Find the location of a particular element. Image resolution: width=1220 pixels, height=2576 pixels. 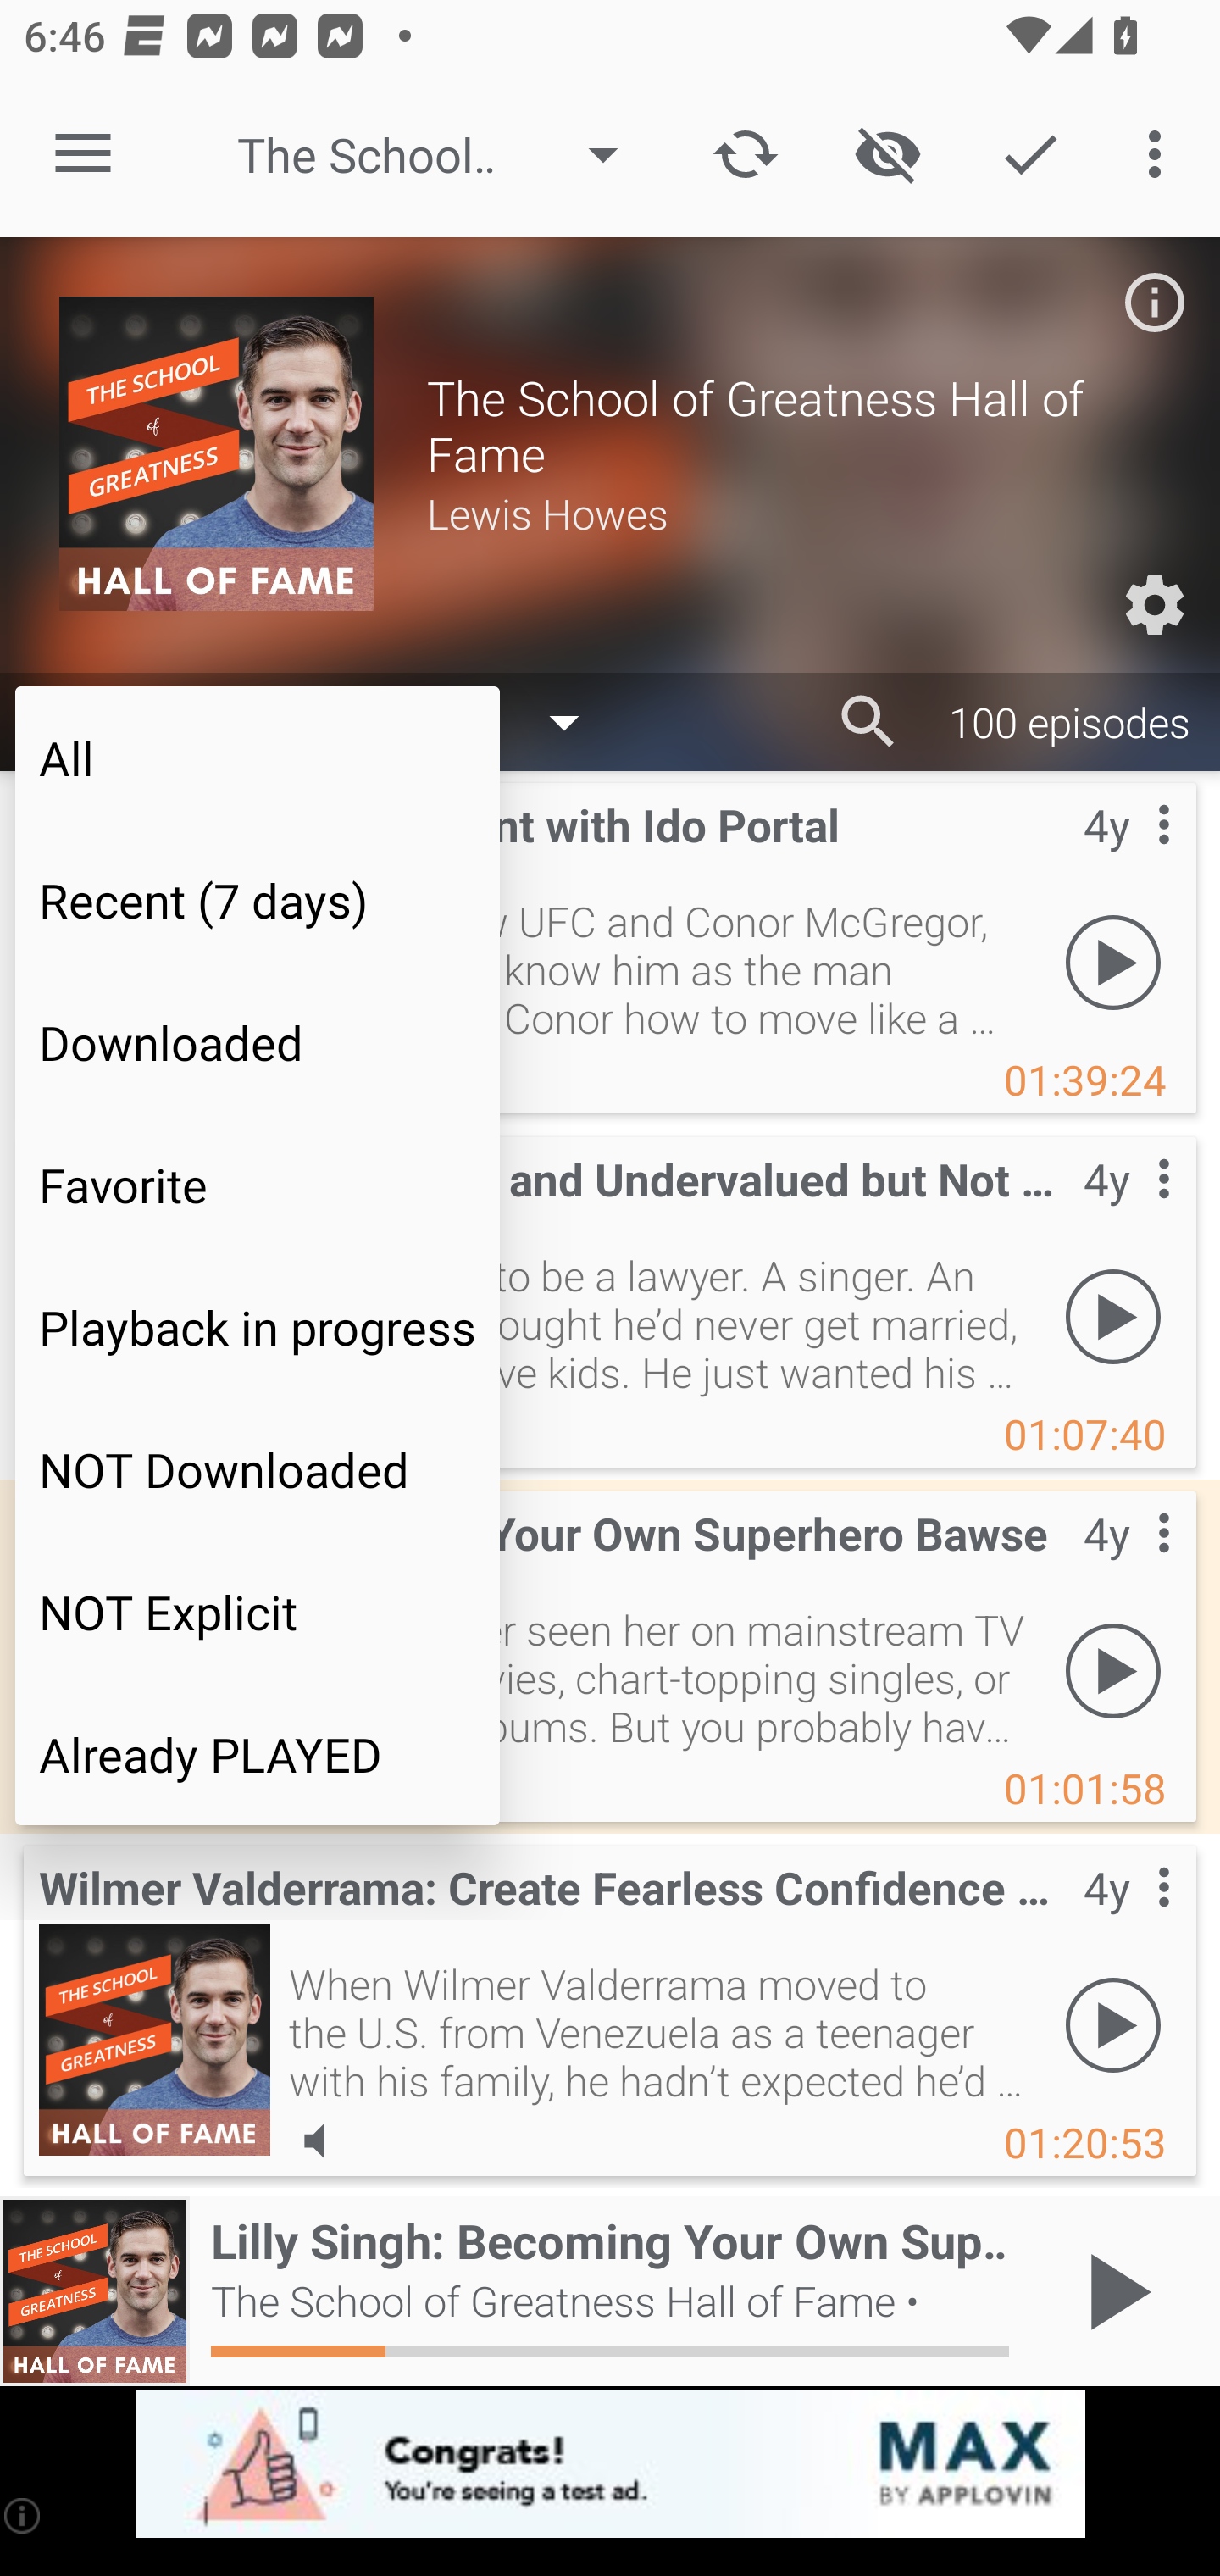

Recent (7 days) is located at coordinates (258, 900).